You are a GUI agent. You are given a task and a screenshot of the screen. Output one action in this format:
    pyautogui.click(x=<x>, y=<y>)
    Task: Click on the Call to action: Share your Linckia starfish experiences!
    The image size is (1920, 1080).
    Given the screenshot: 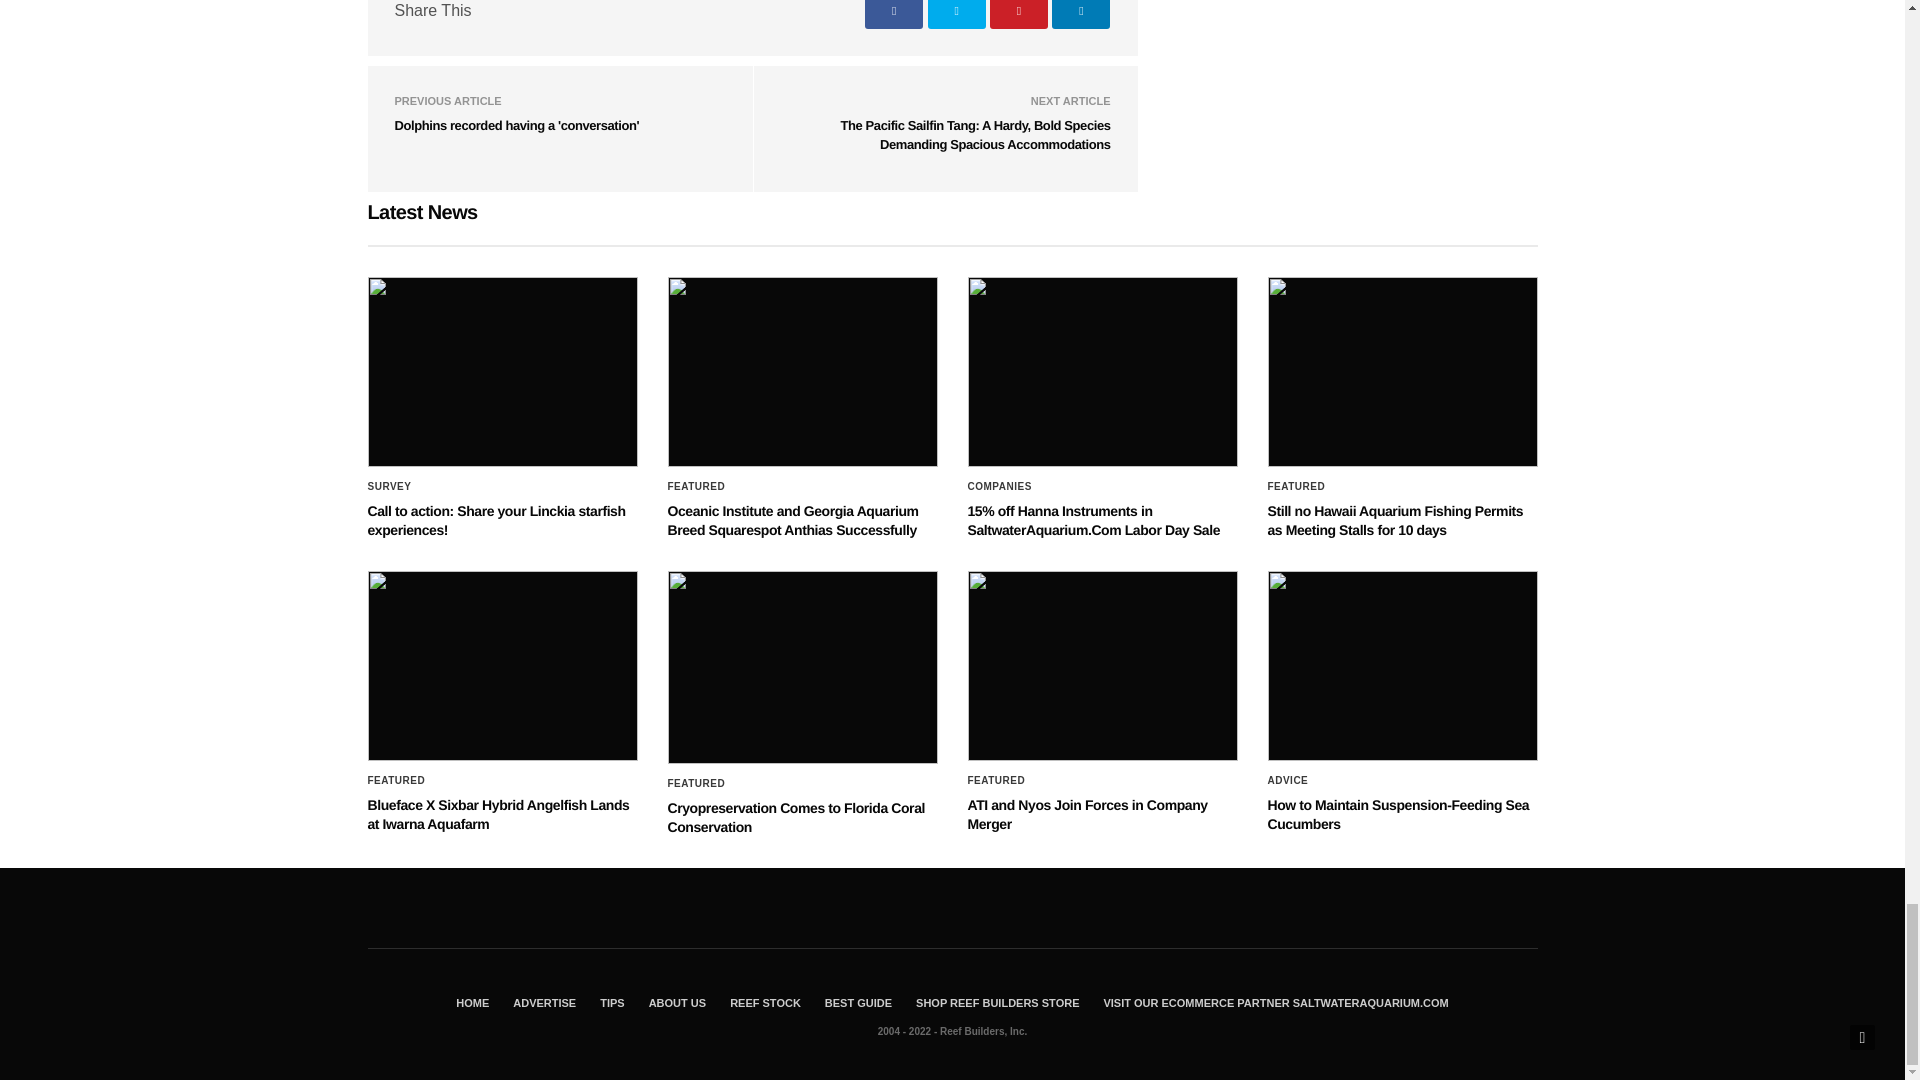 What is the action you would take?
    pyautogui.click(x=502, y=371)
    